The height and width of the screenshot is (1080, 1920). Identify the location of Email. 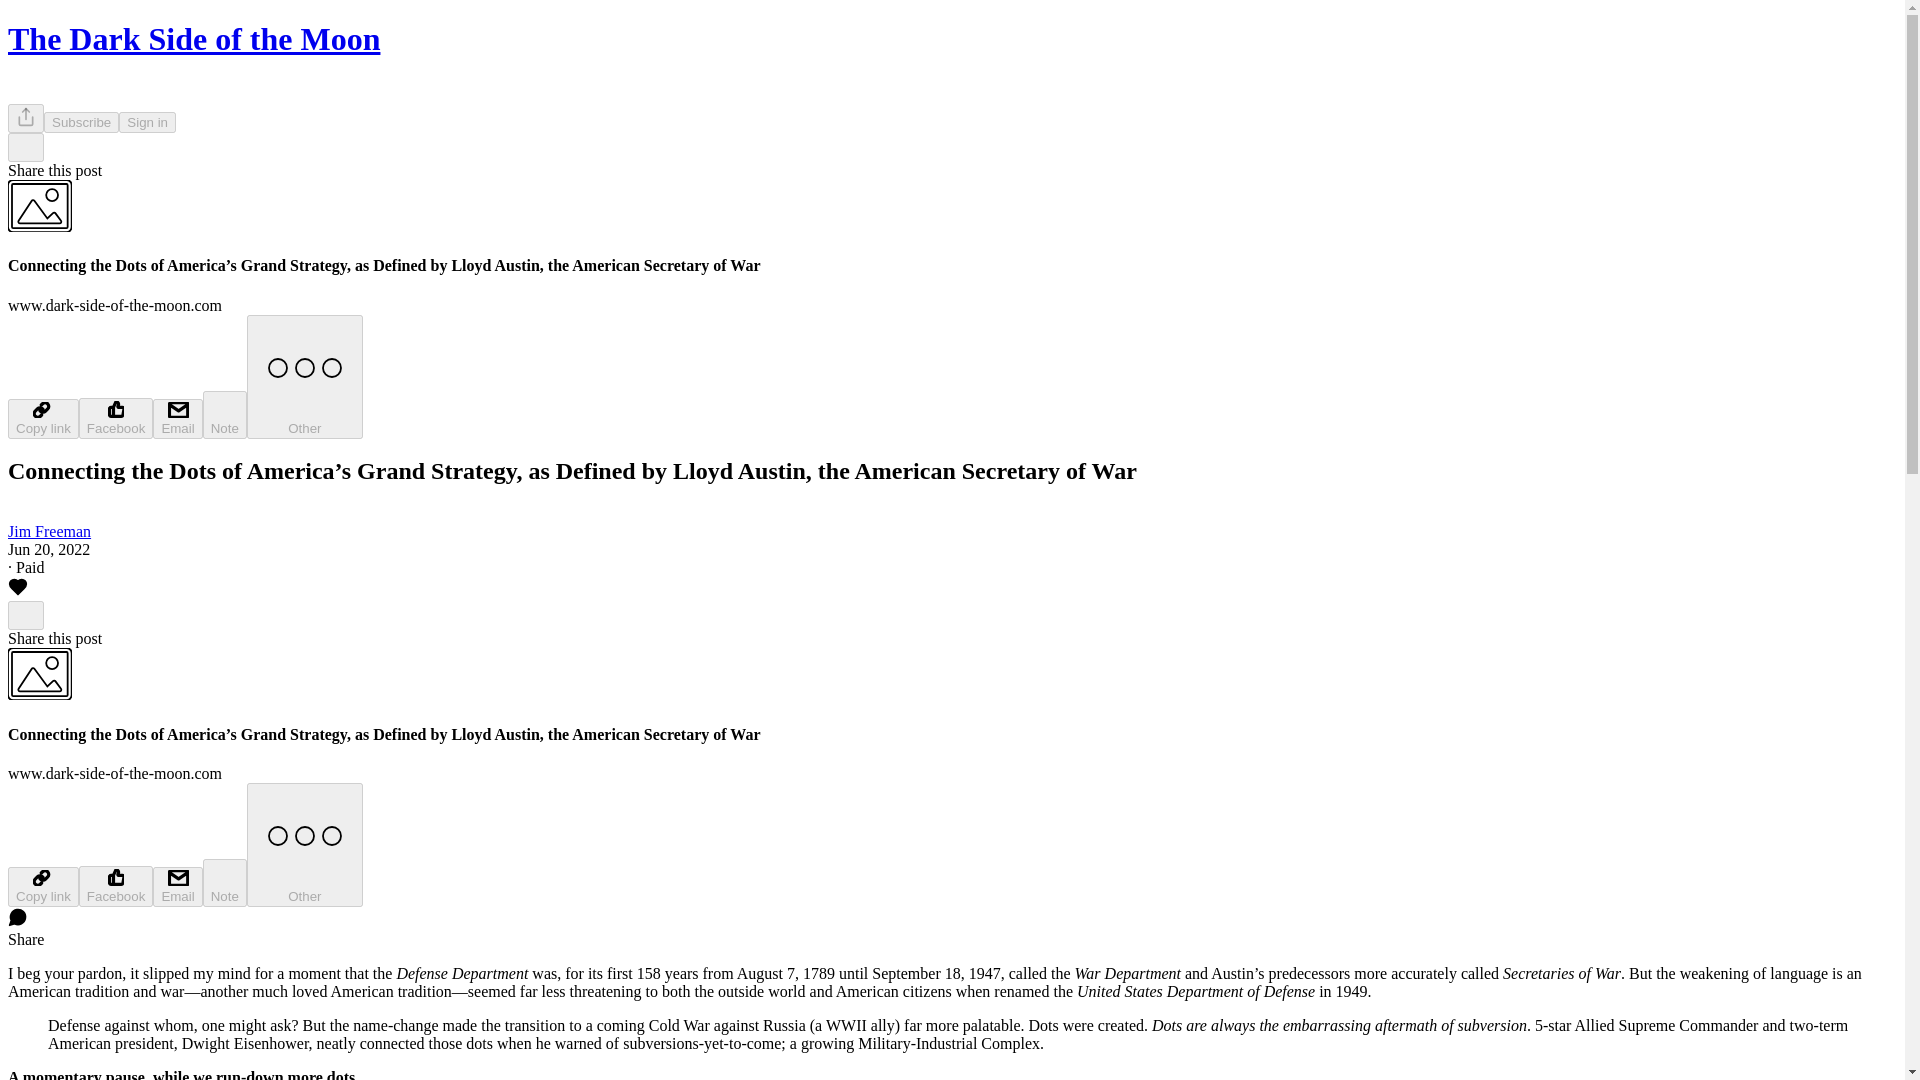
(177, 887).